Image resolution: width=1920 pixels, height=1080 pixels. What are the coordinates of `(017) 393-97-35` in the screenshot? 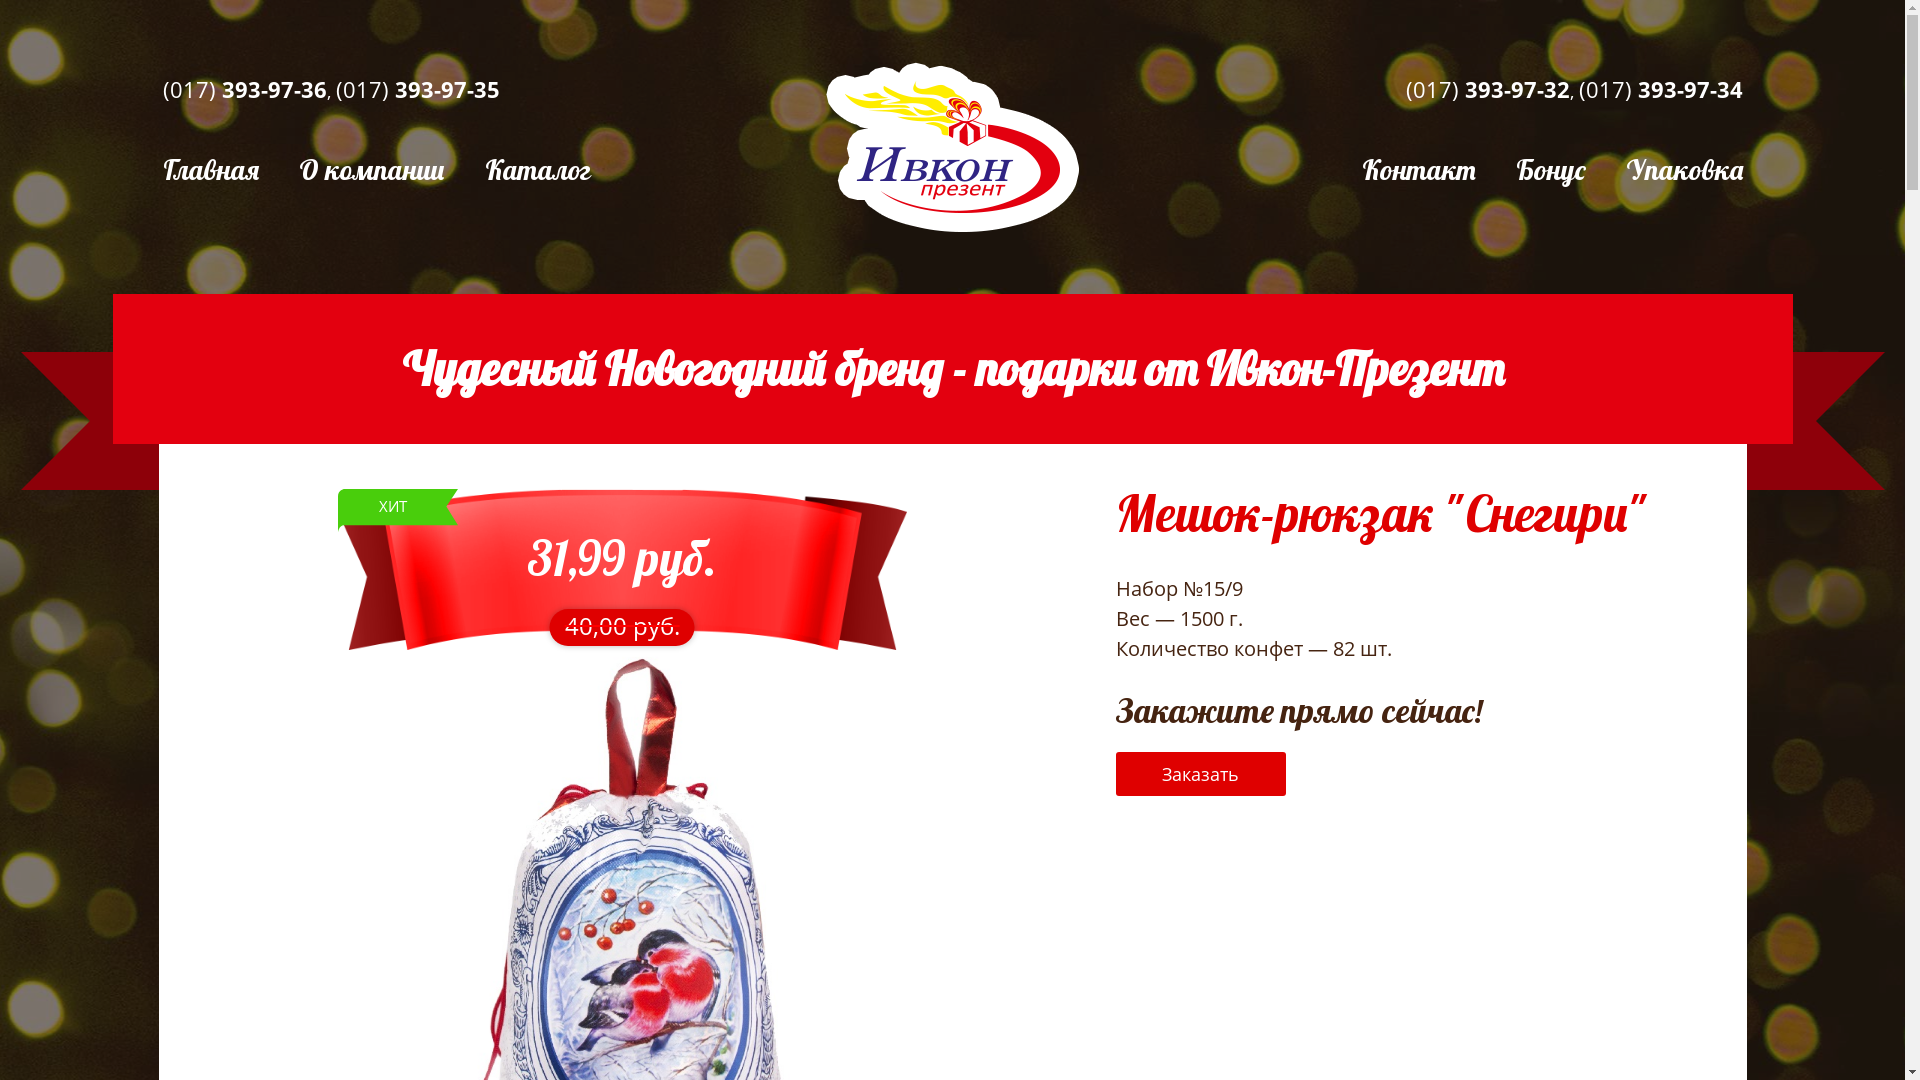 It's located at (418, 89).